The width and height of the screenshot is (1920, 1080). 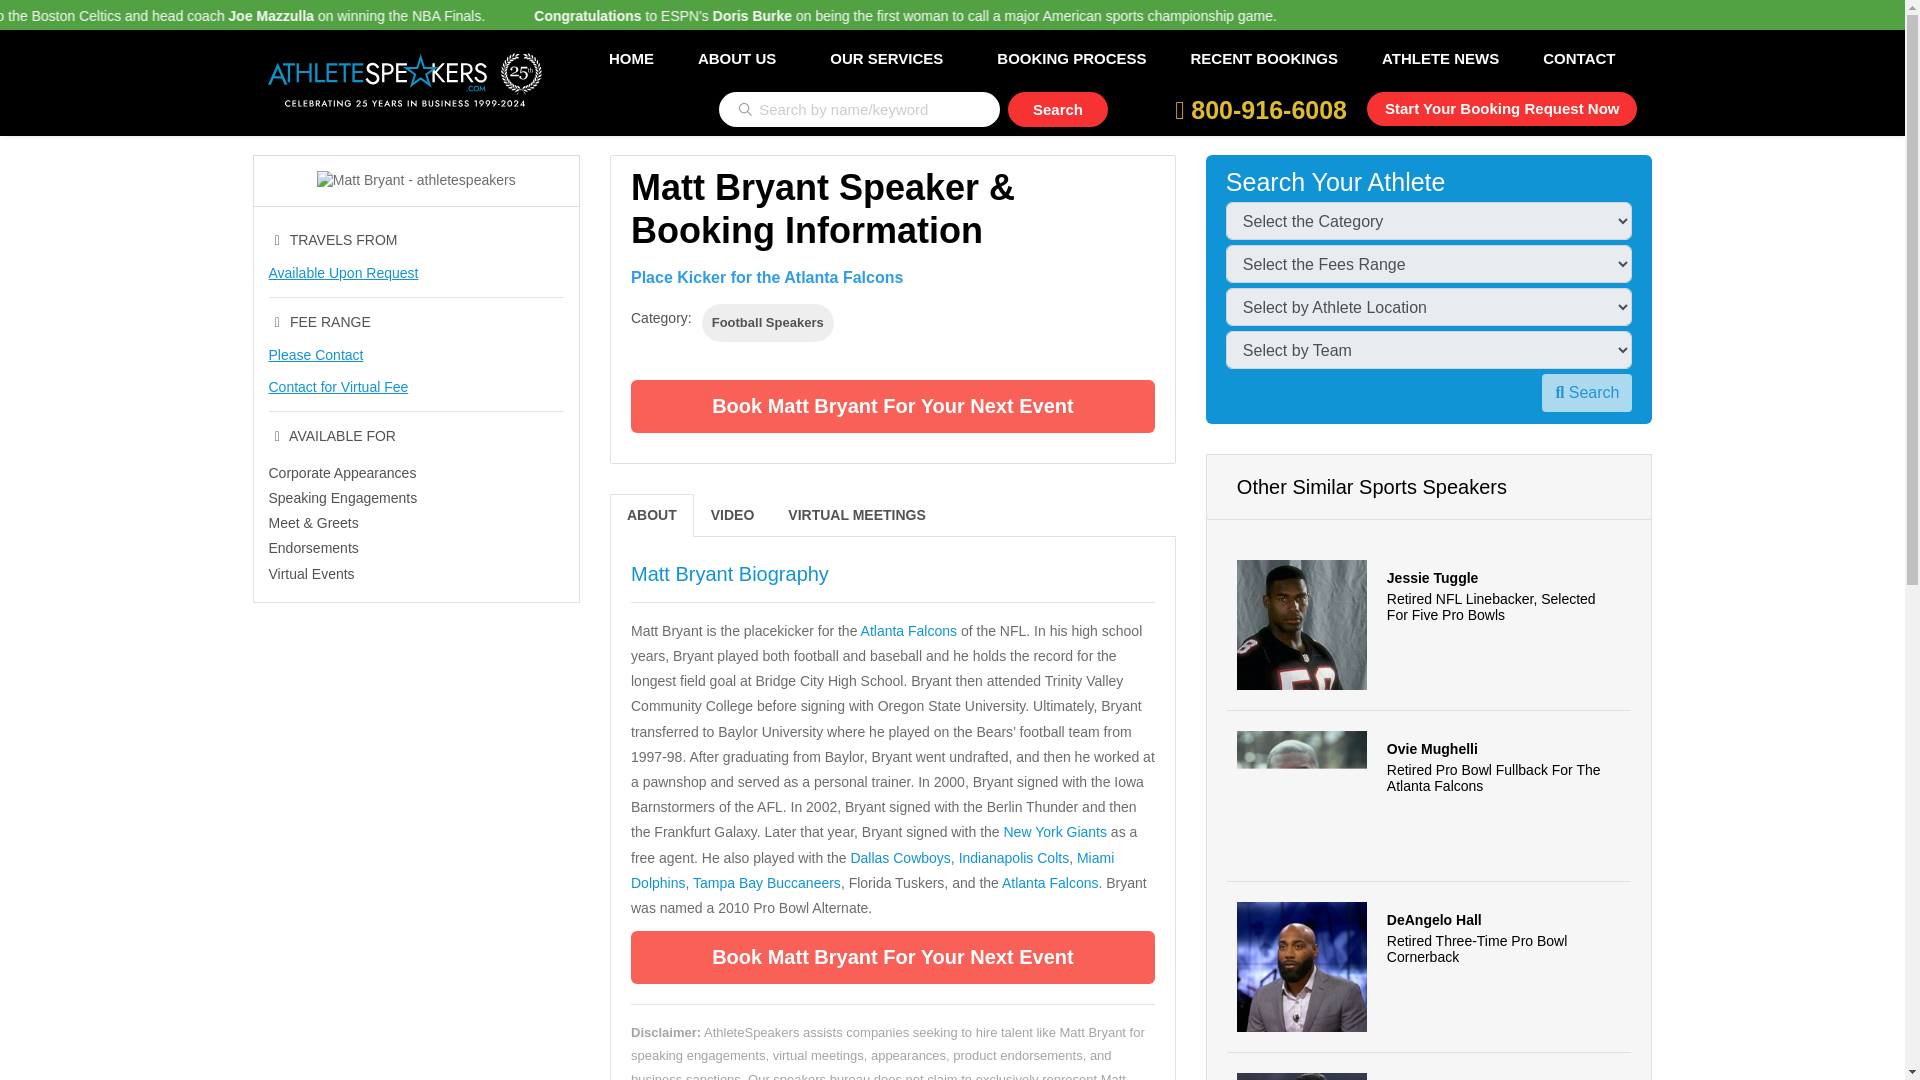 What do you see at coordinates (338, 387) in the screenshot?
I see `Contact for Virtual Fee` at bounding box center [338, 387].